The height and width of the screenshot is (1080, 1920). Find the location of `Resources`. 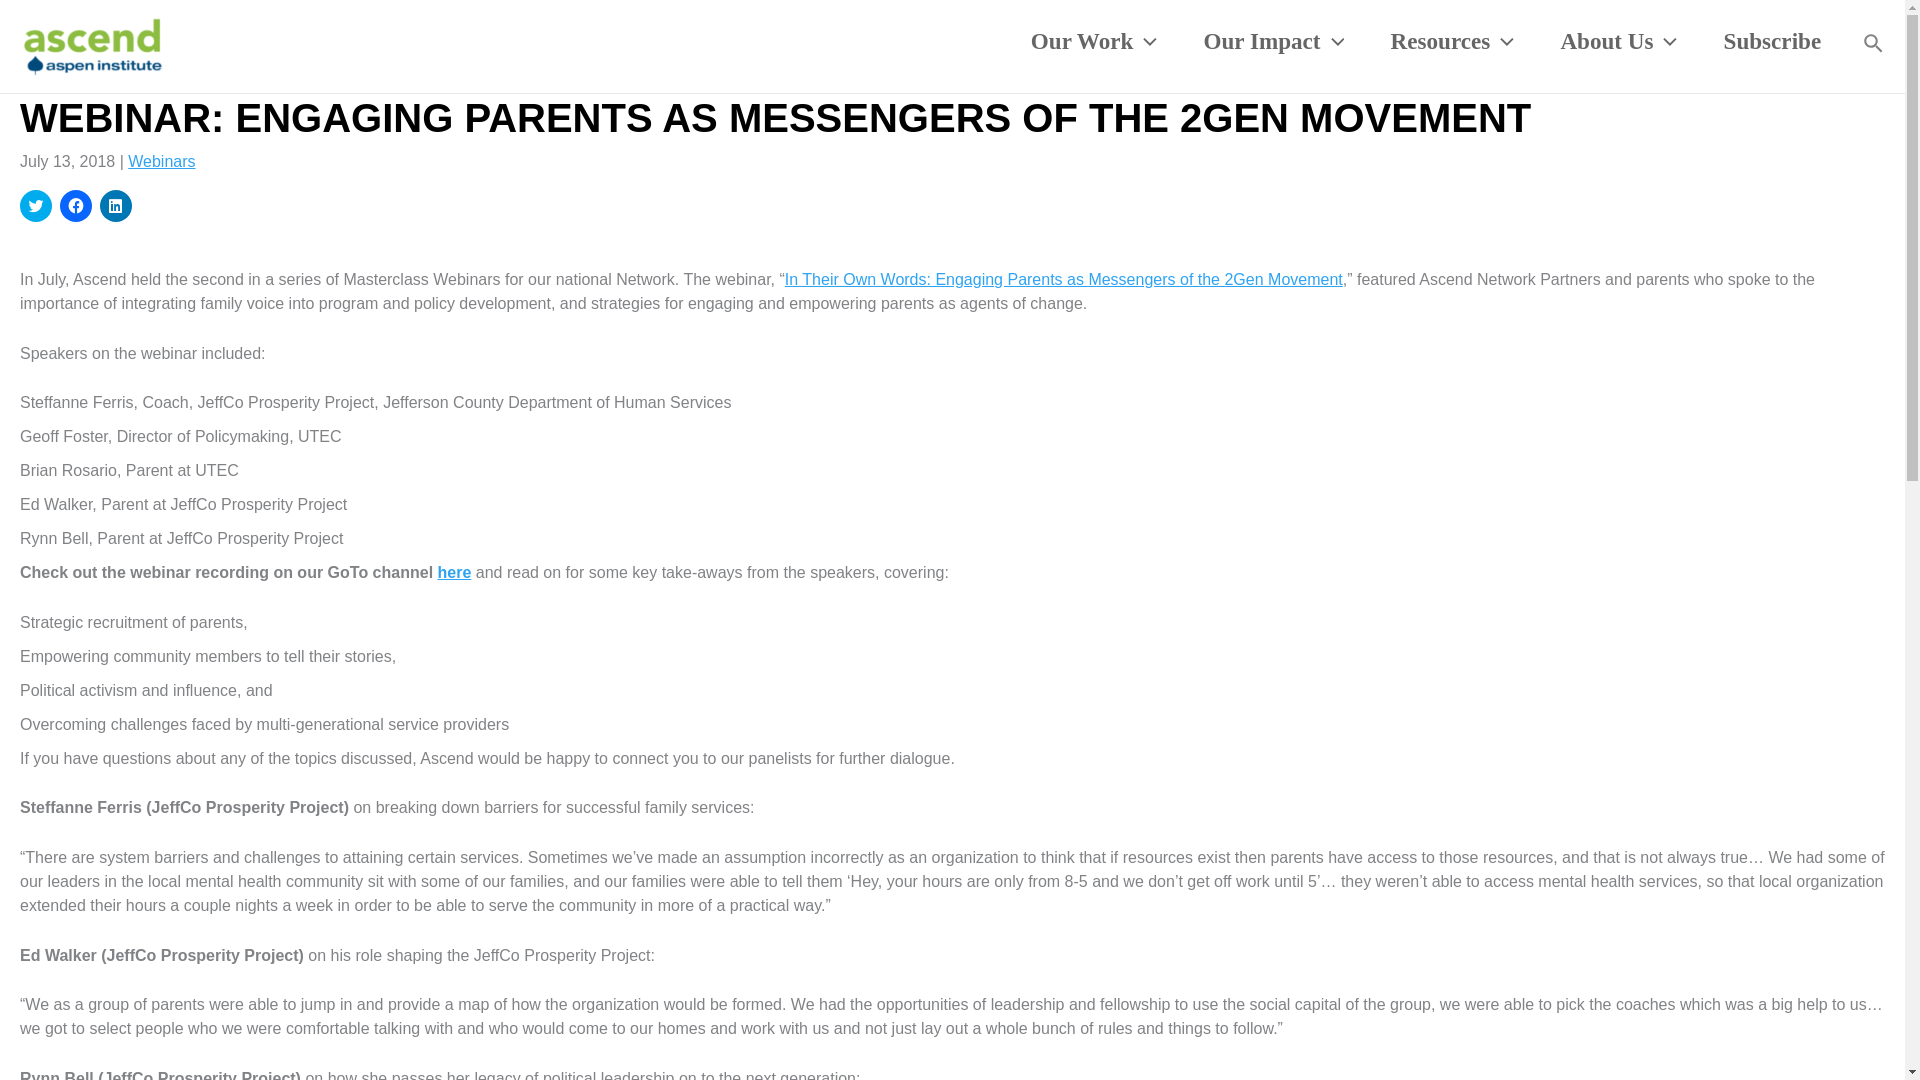

Resources is located at coordinates (1452, 41).